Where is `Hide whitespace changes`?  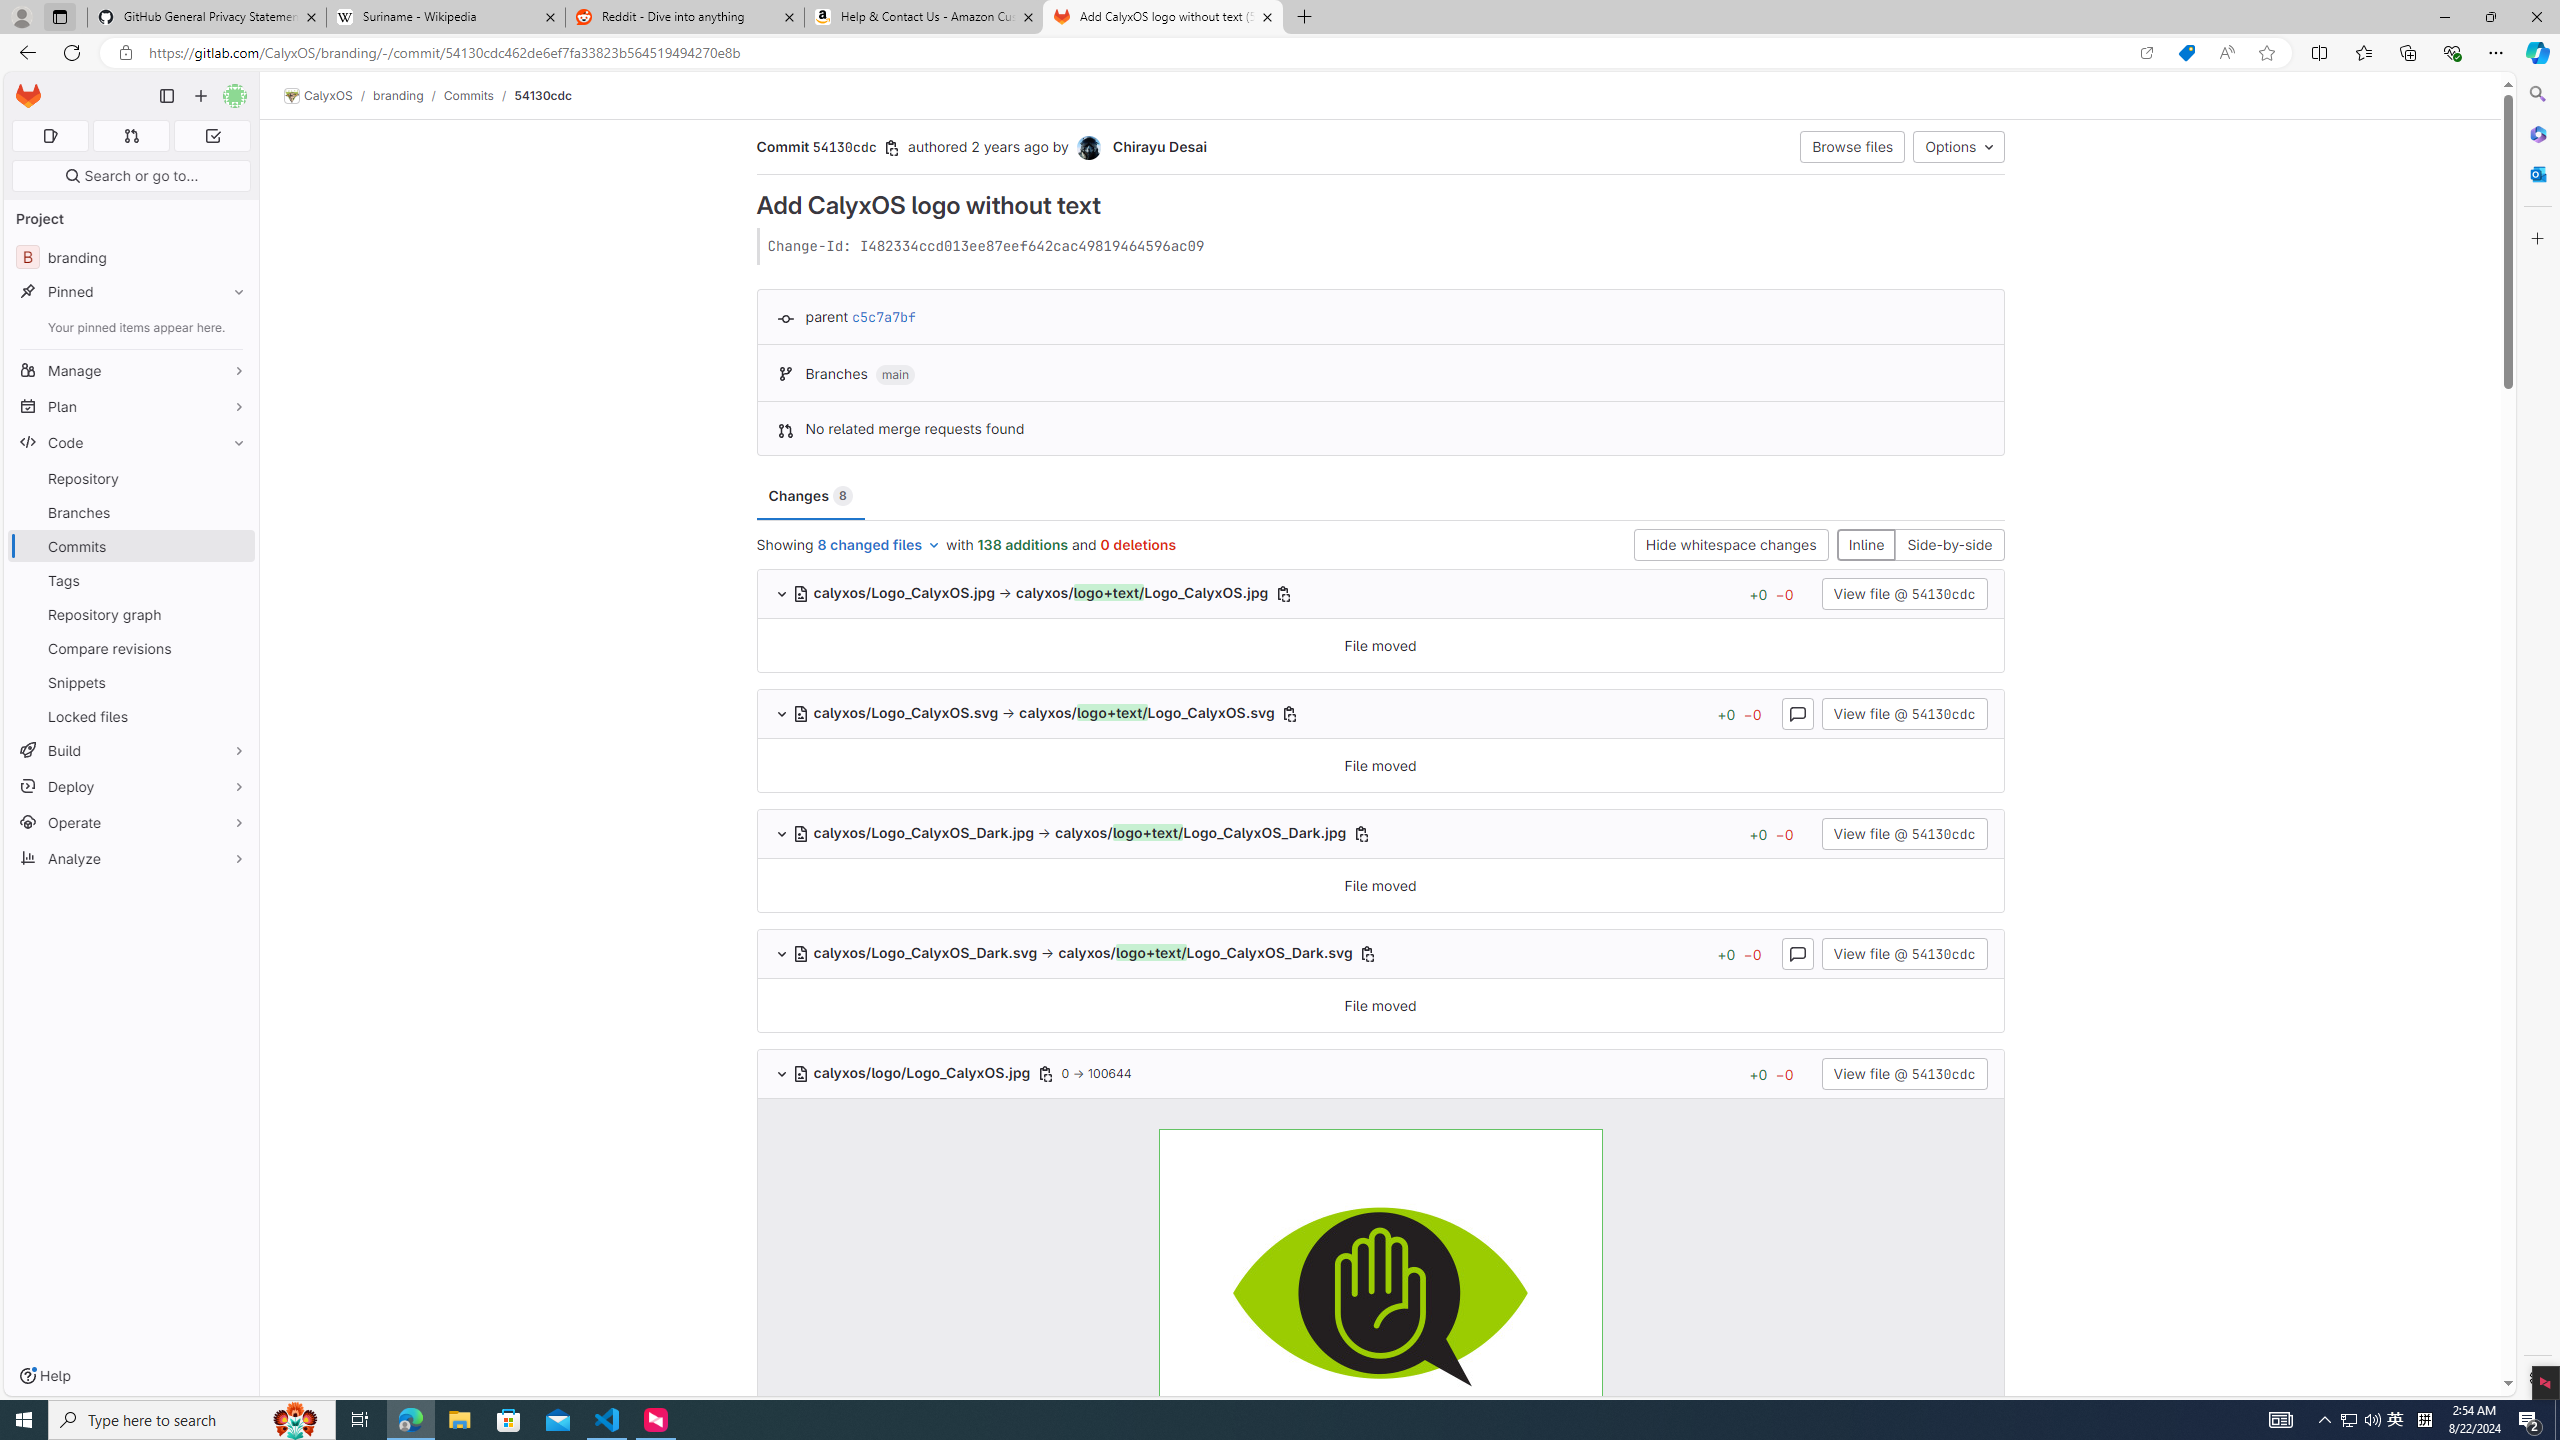 Hide whitespace changes is located at coordinates (1730, 544).